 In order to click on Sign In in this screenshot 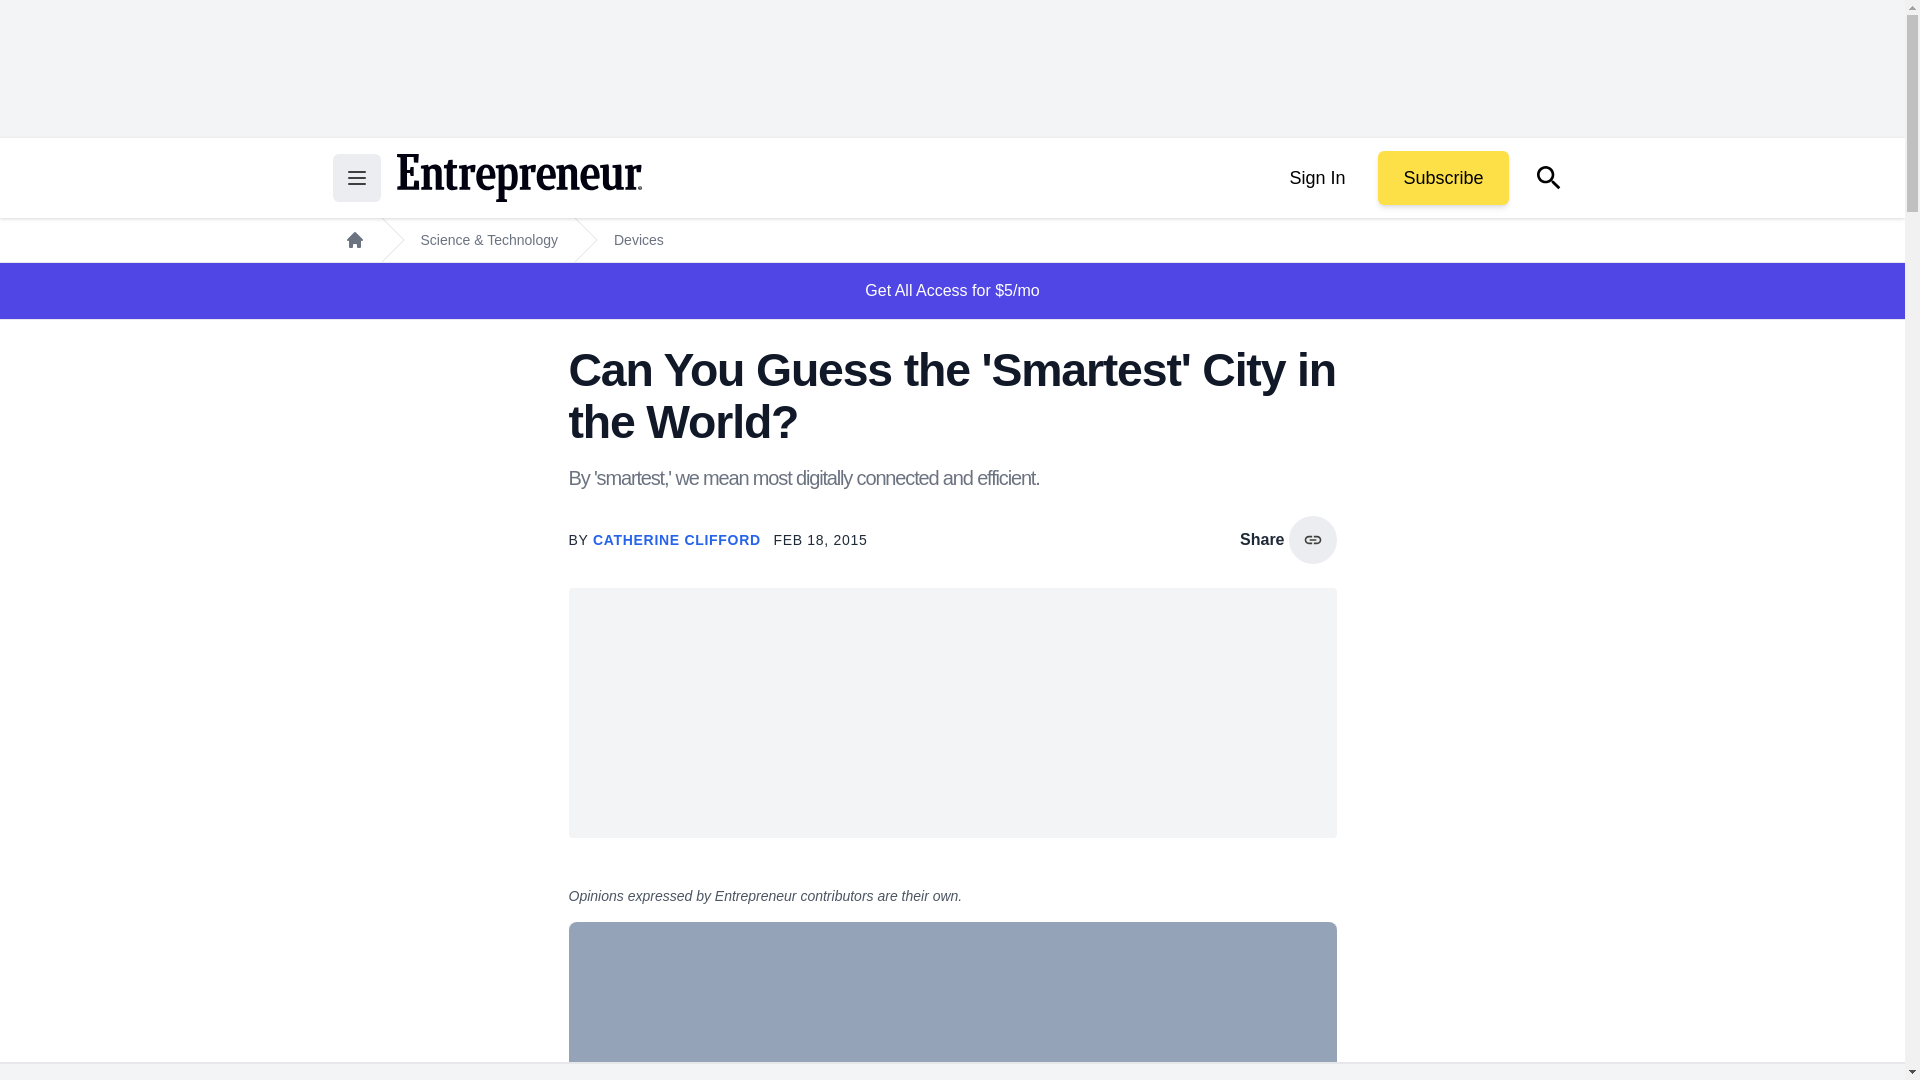, I will do `click(1316, 178)`.